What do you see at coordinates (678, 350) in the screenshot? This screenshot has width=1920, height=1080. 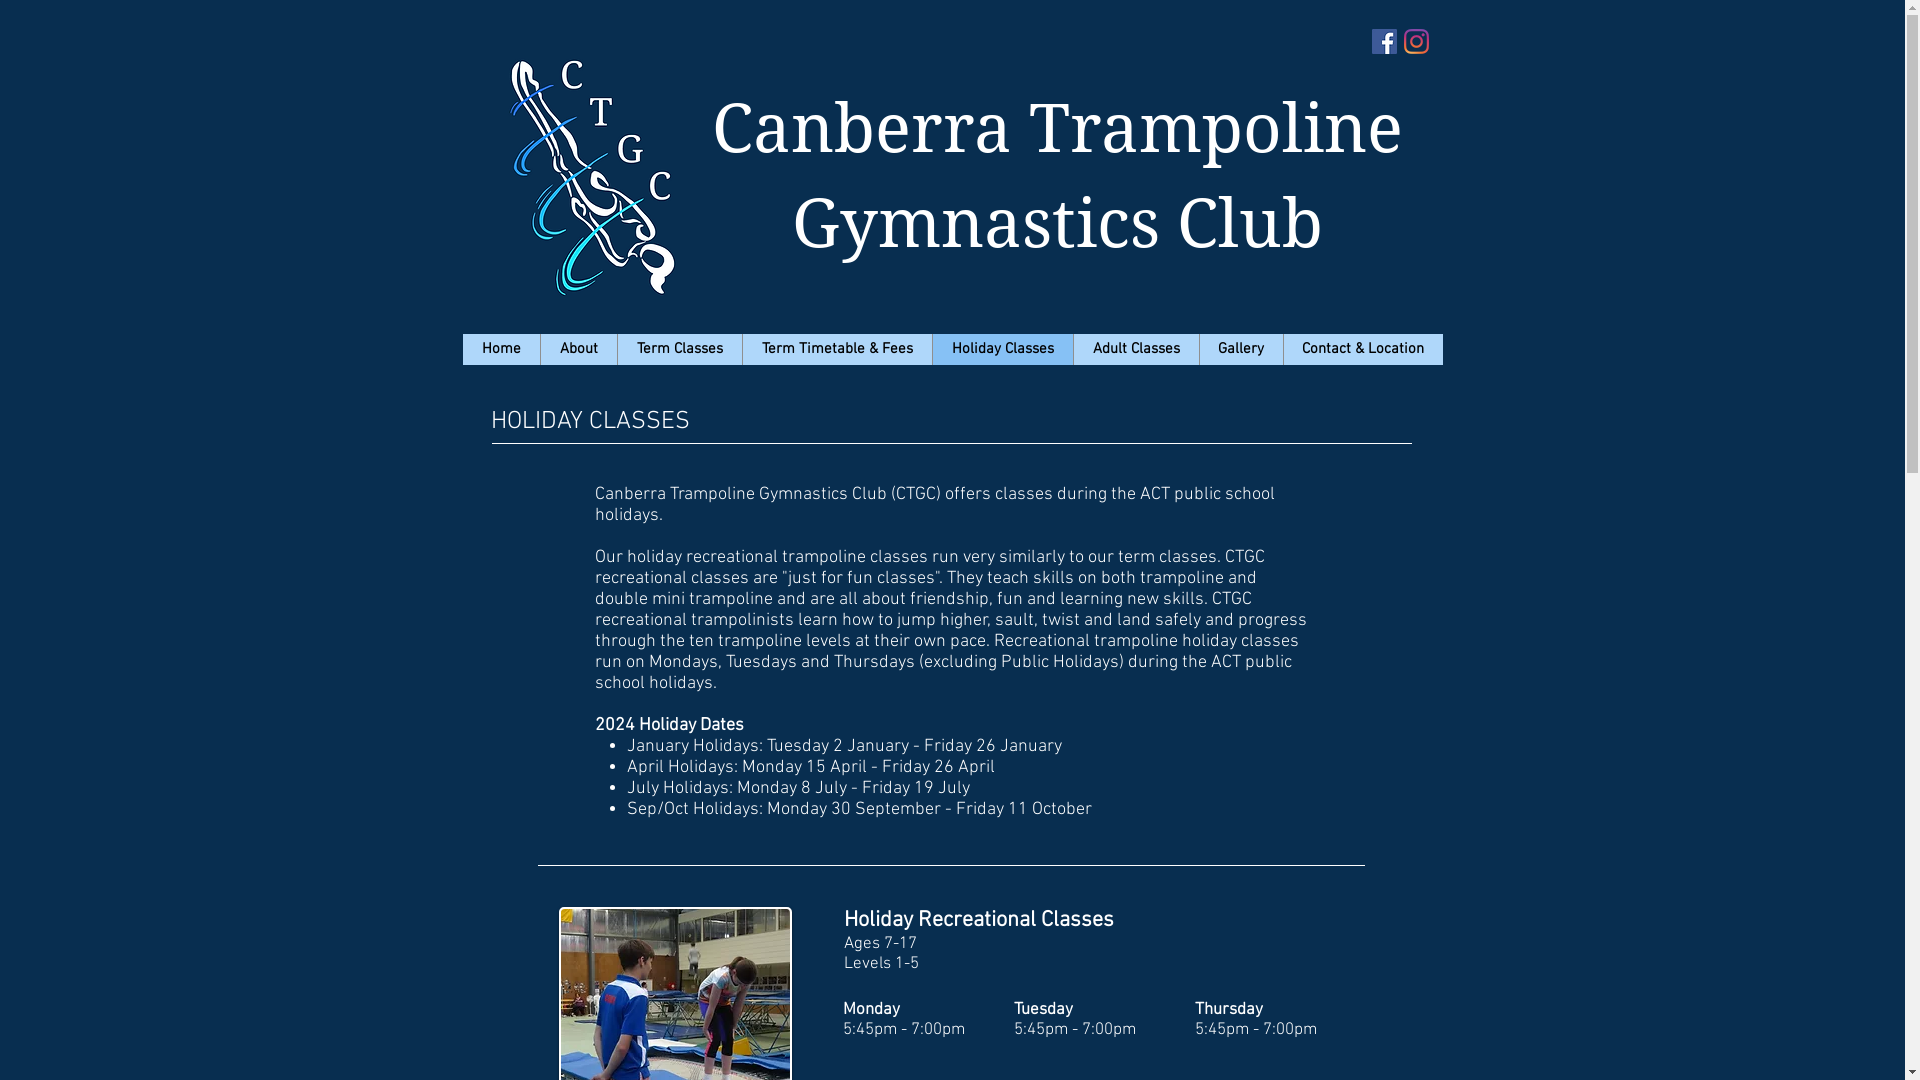 I see `Term Classes` at bounding box center [678, 350].